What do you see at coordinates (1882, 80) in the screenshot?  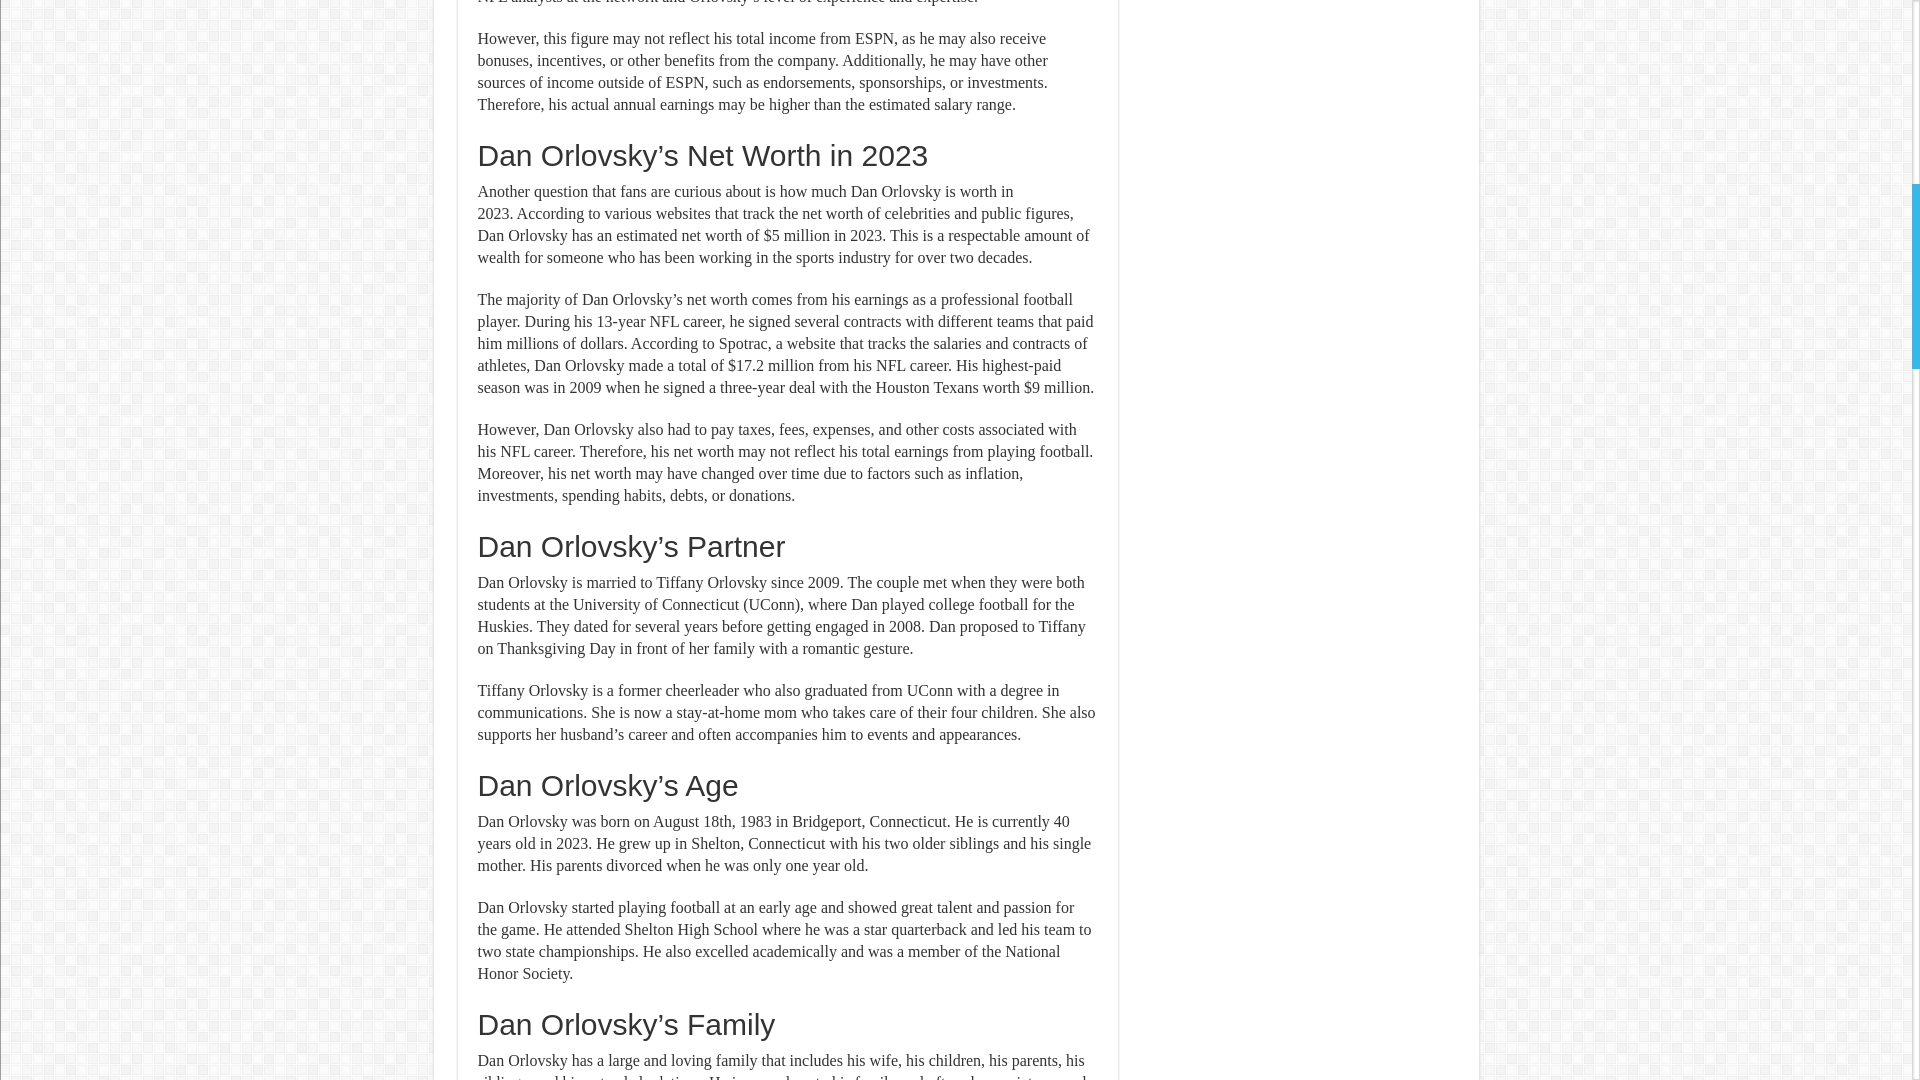 I see `Scroll To Top` at bounding box center [1882, 80].